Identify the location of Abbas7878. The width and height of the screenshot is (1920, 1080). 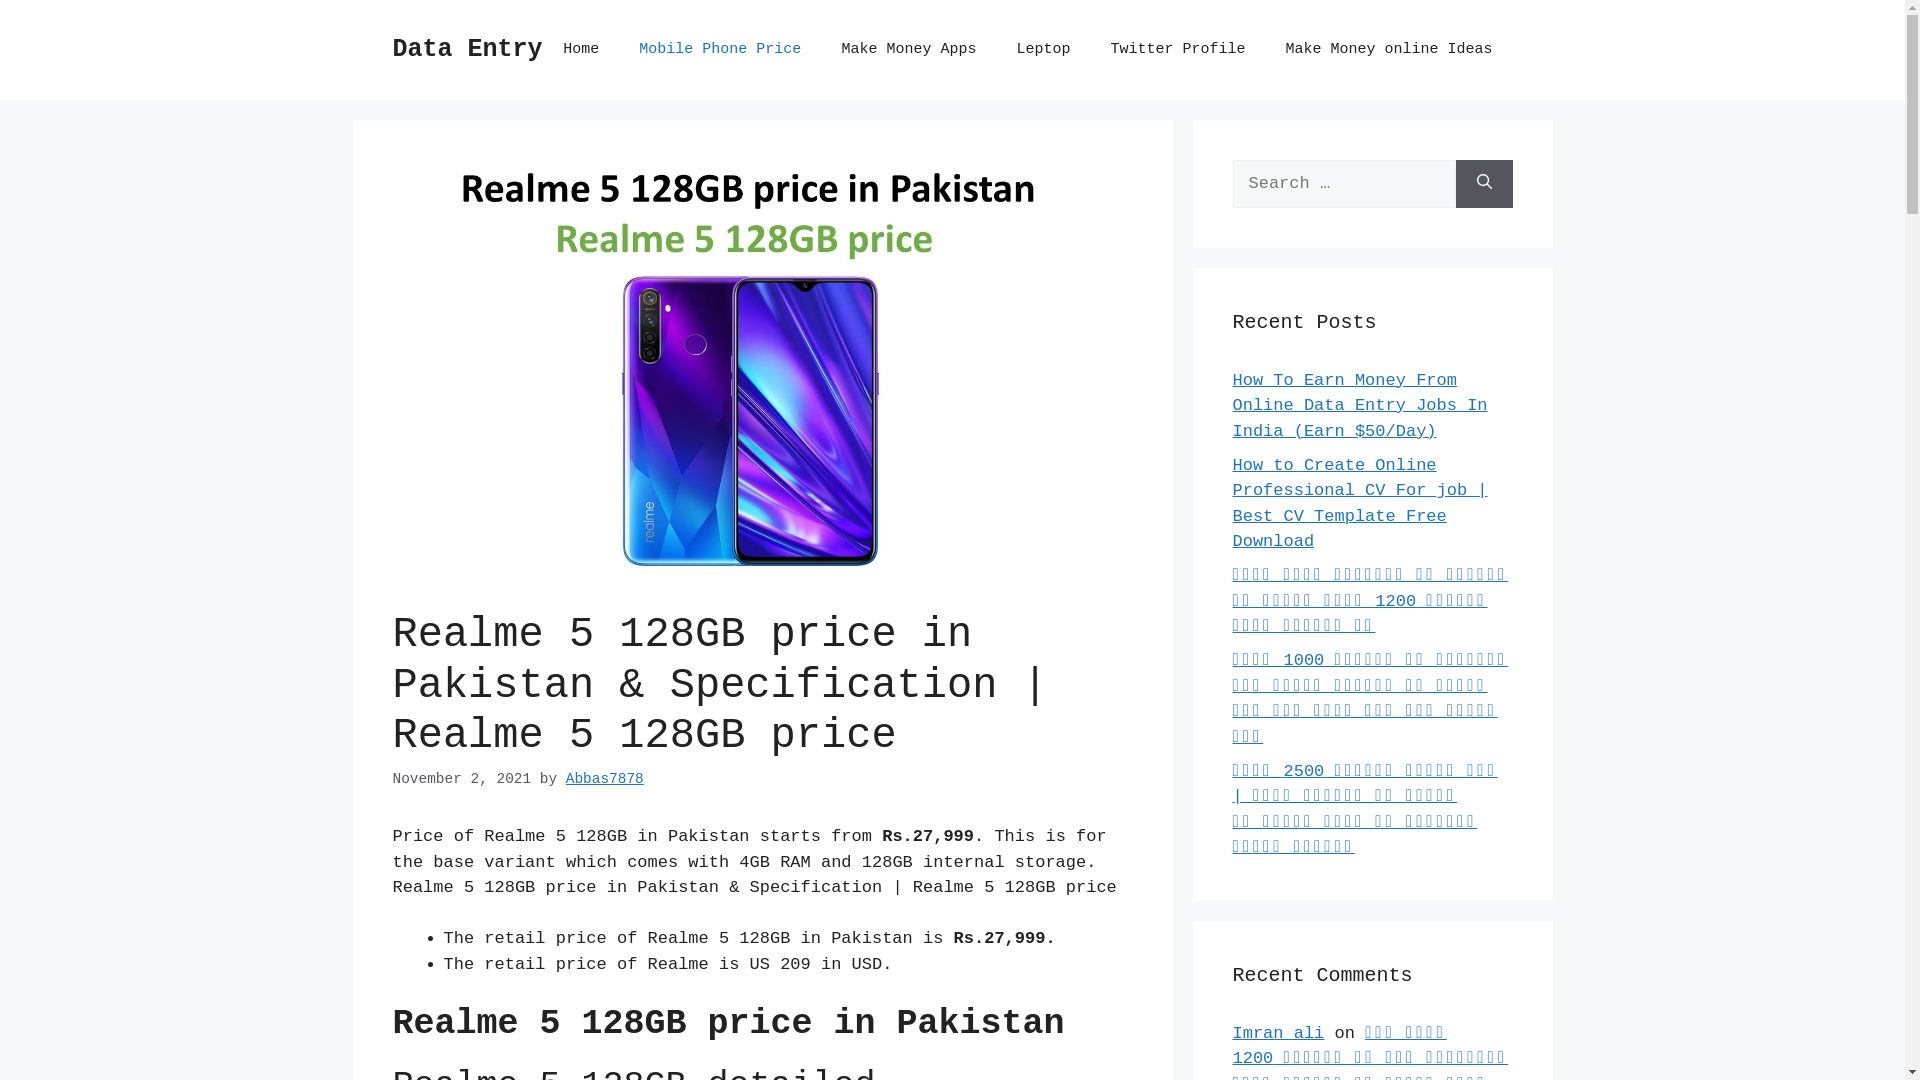
(605, 779).